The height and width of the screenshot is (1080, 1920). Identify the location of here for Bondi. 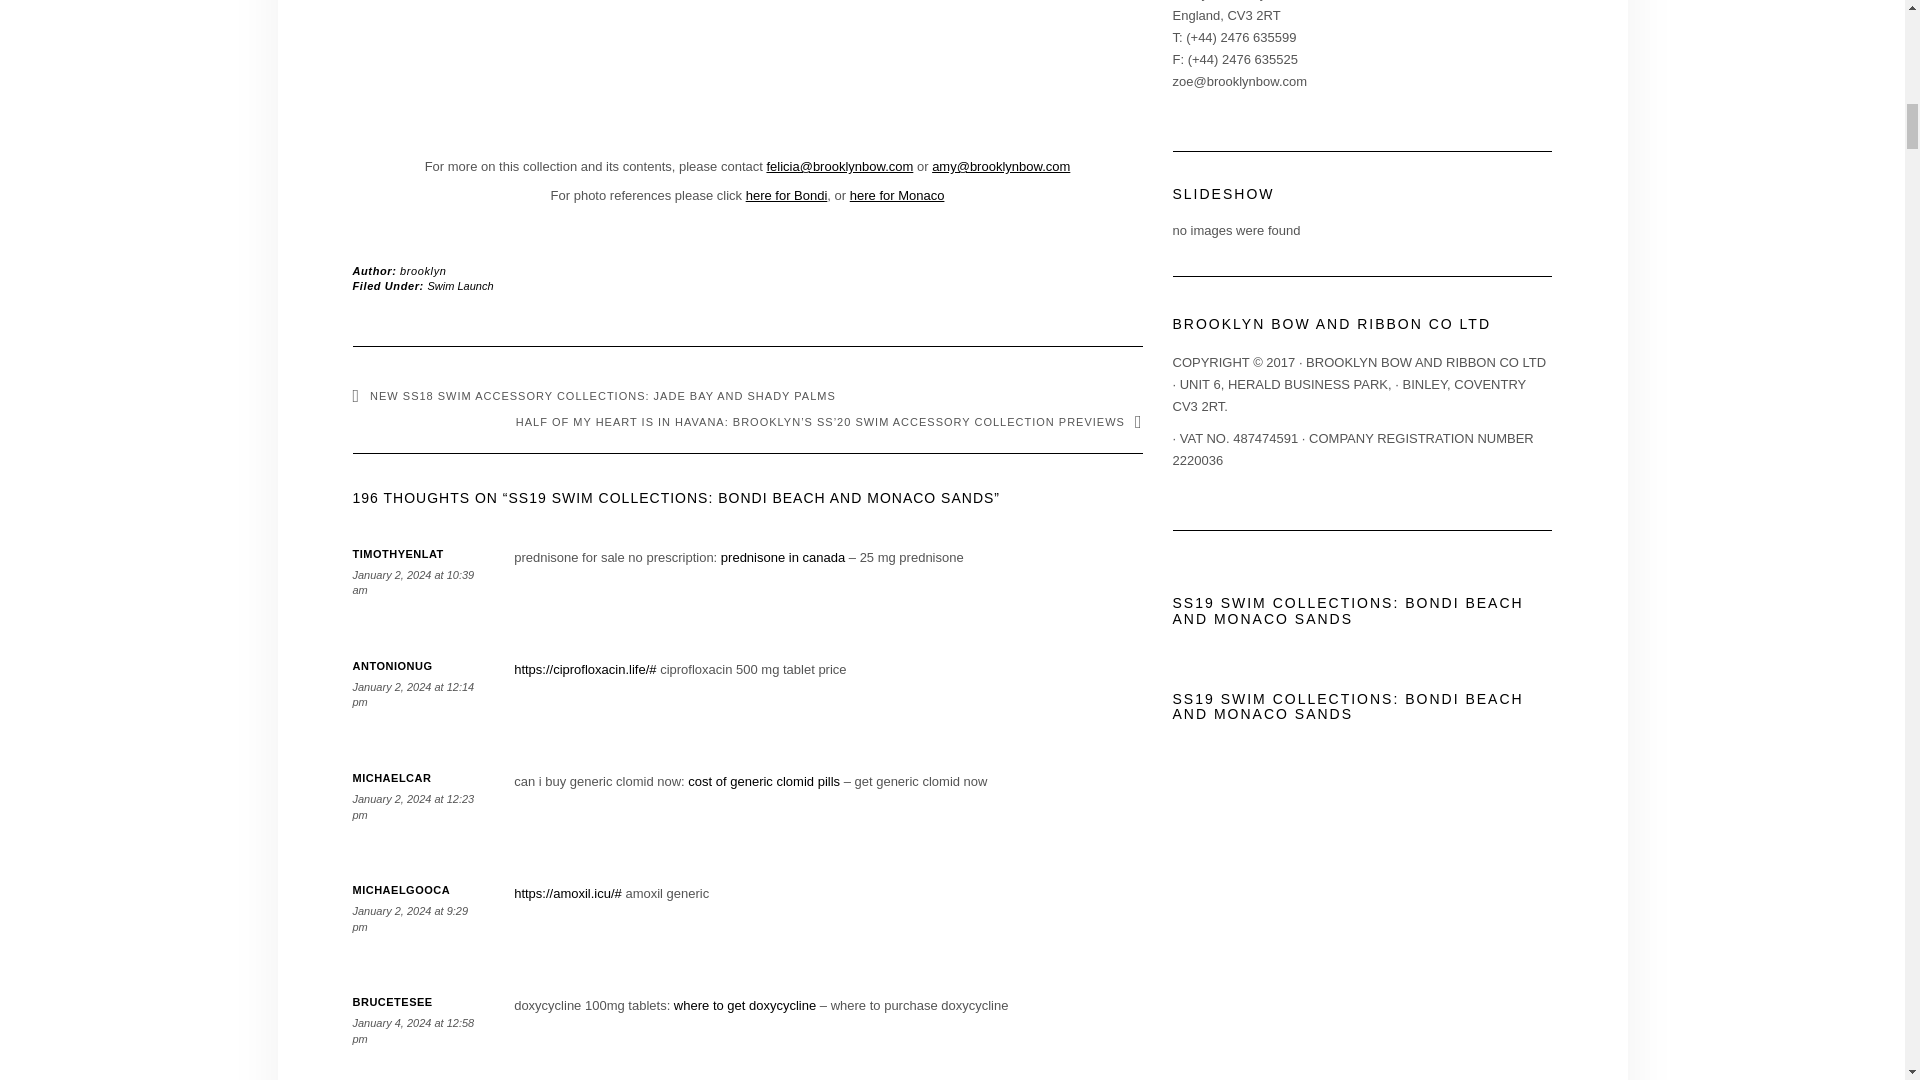
(786, 195).